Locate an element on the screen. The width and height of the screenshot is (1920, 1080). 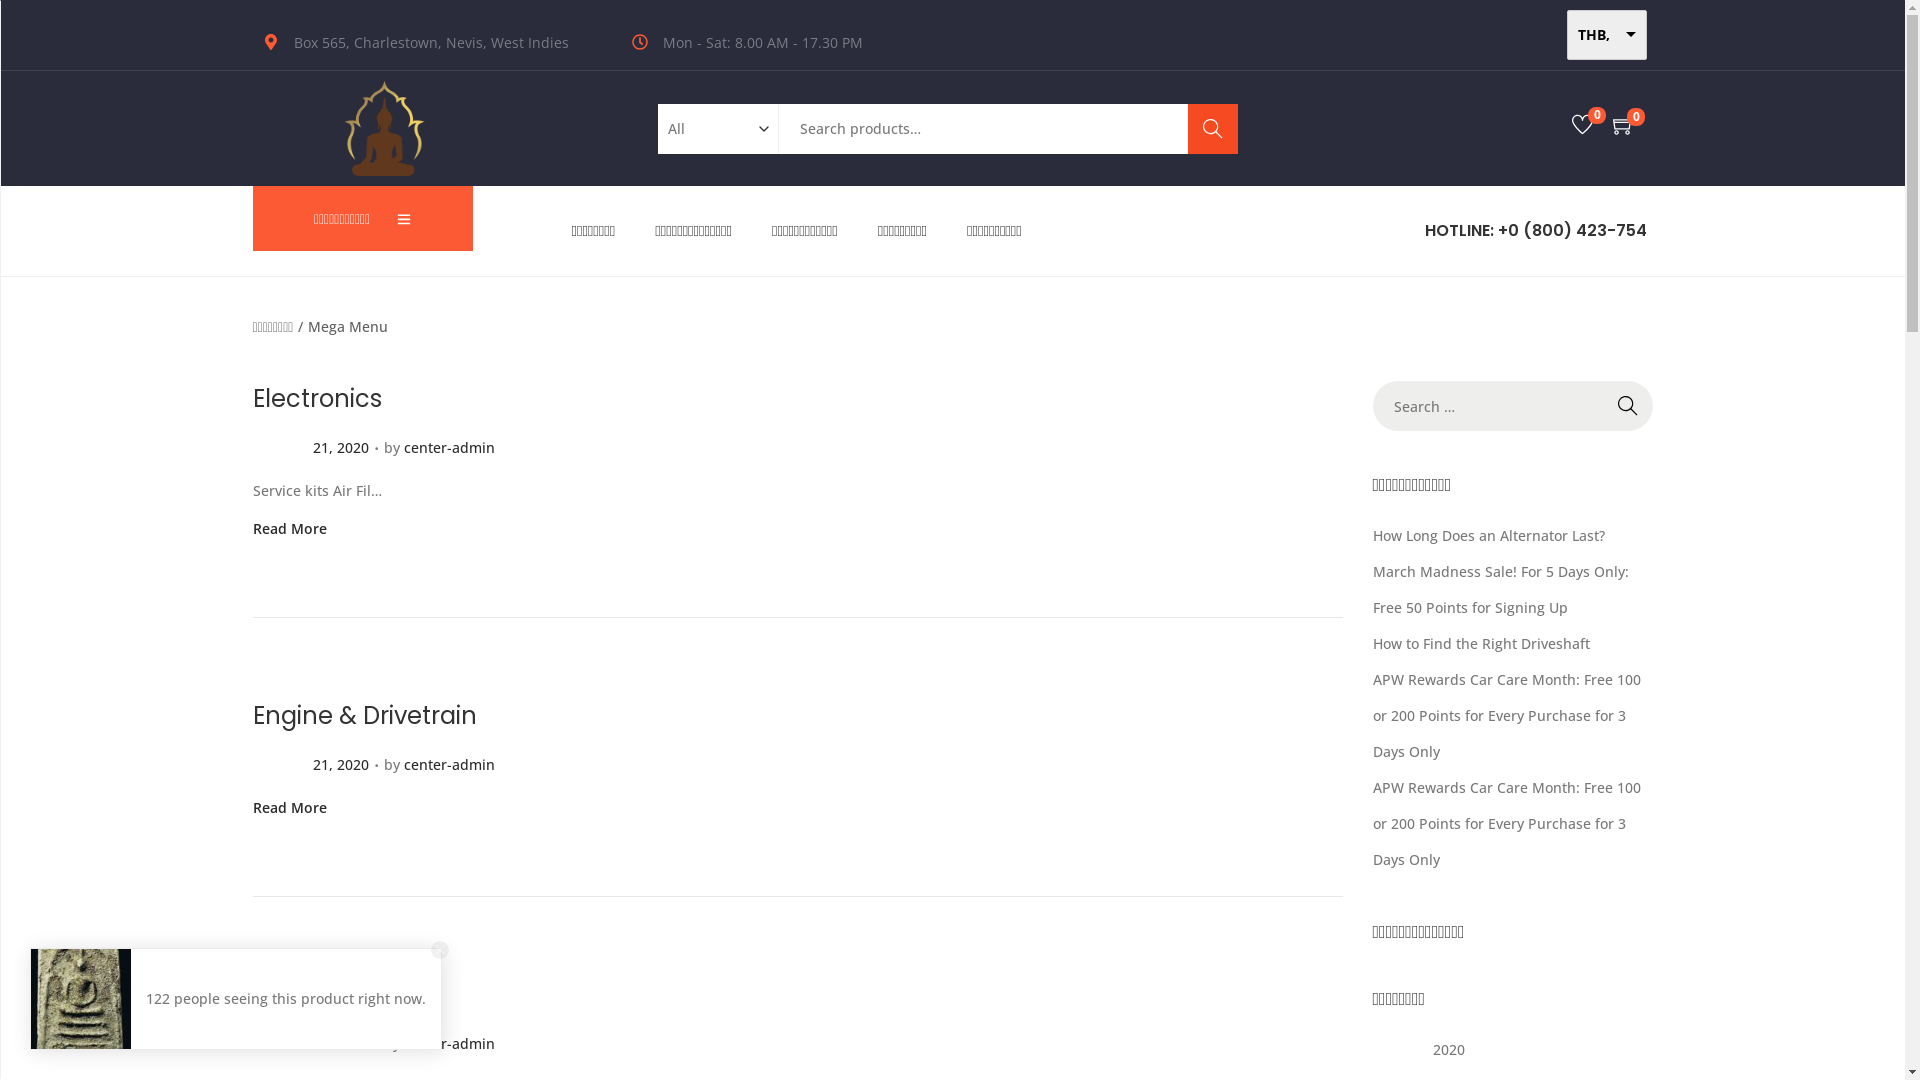
Search is located at coordinates (1627, 406).